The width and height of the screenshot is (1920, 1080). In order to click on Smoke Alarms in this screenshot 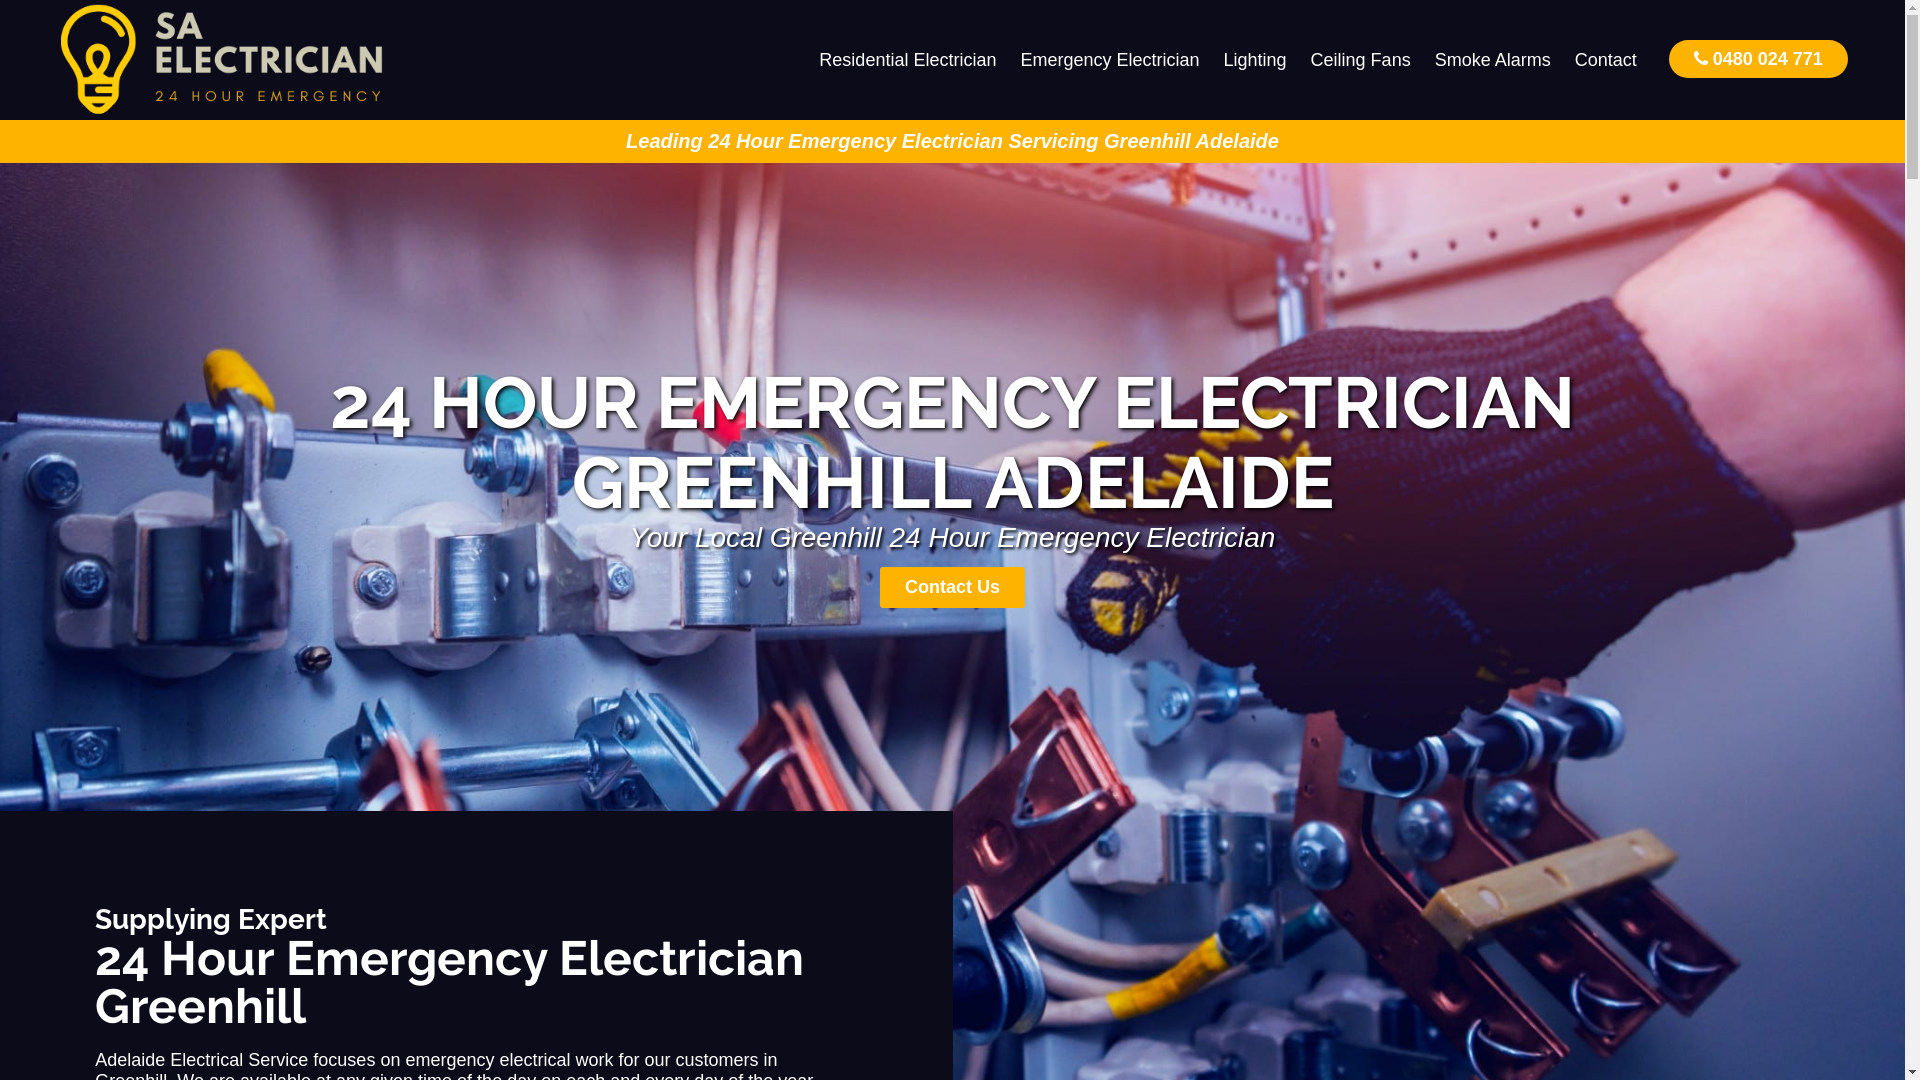, I will do `click(1493, 60)`.